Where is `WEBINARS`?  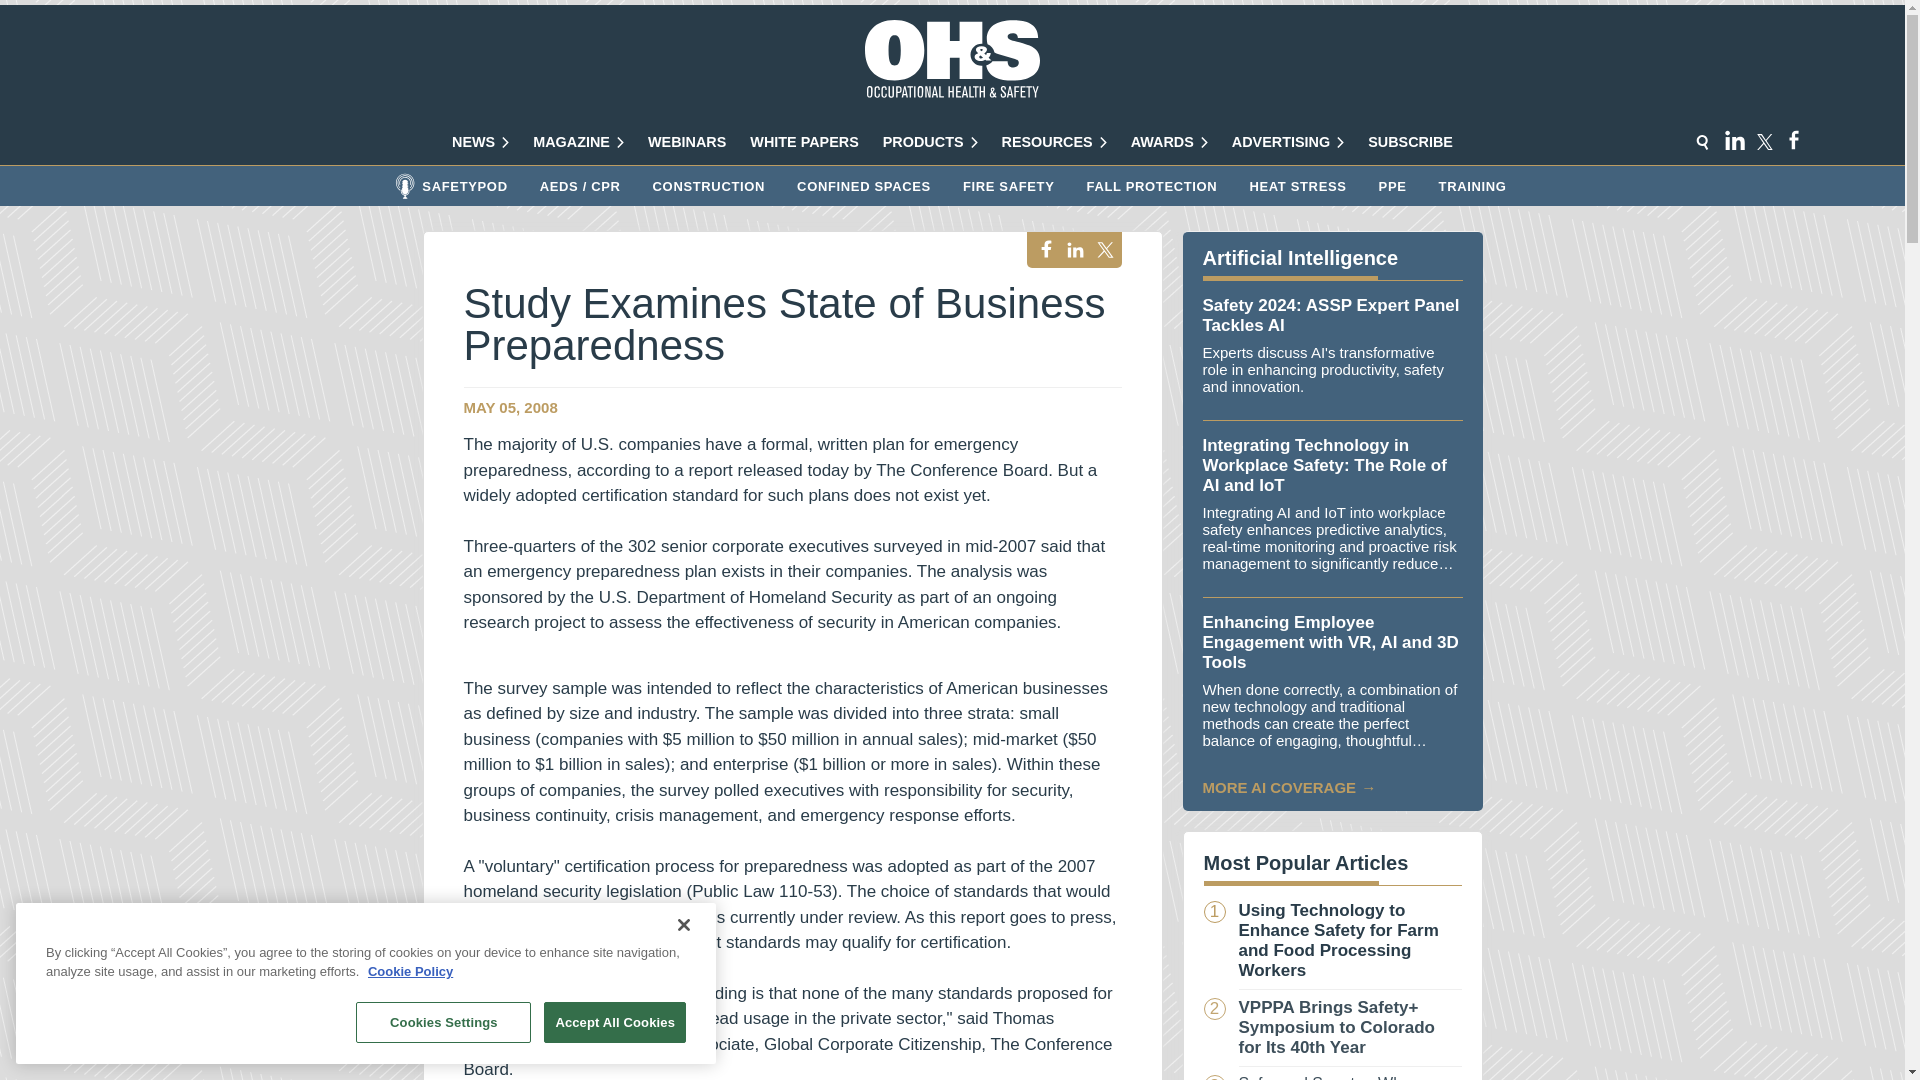
WEBINARS is located at coordinates (686, 142).